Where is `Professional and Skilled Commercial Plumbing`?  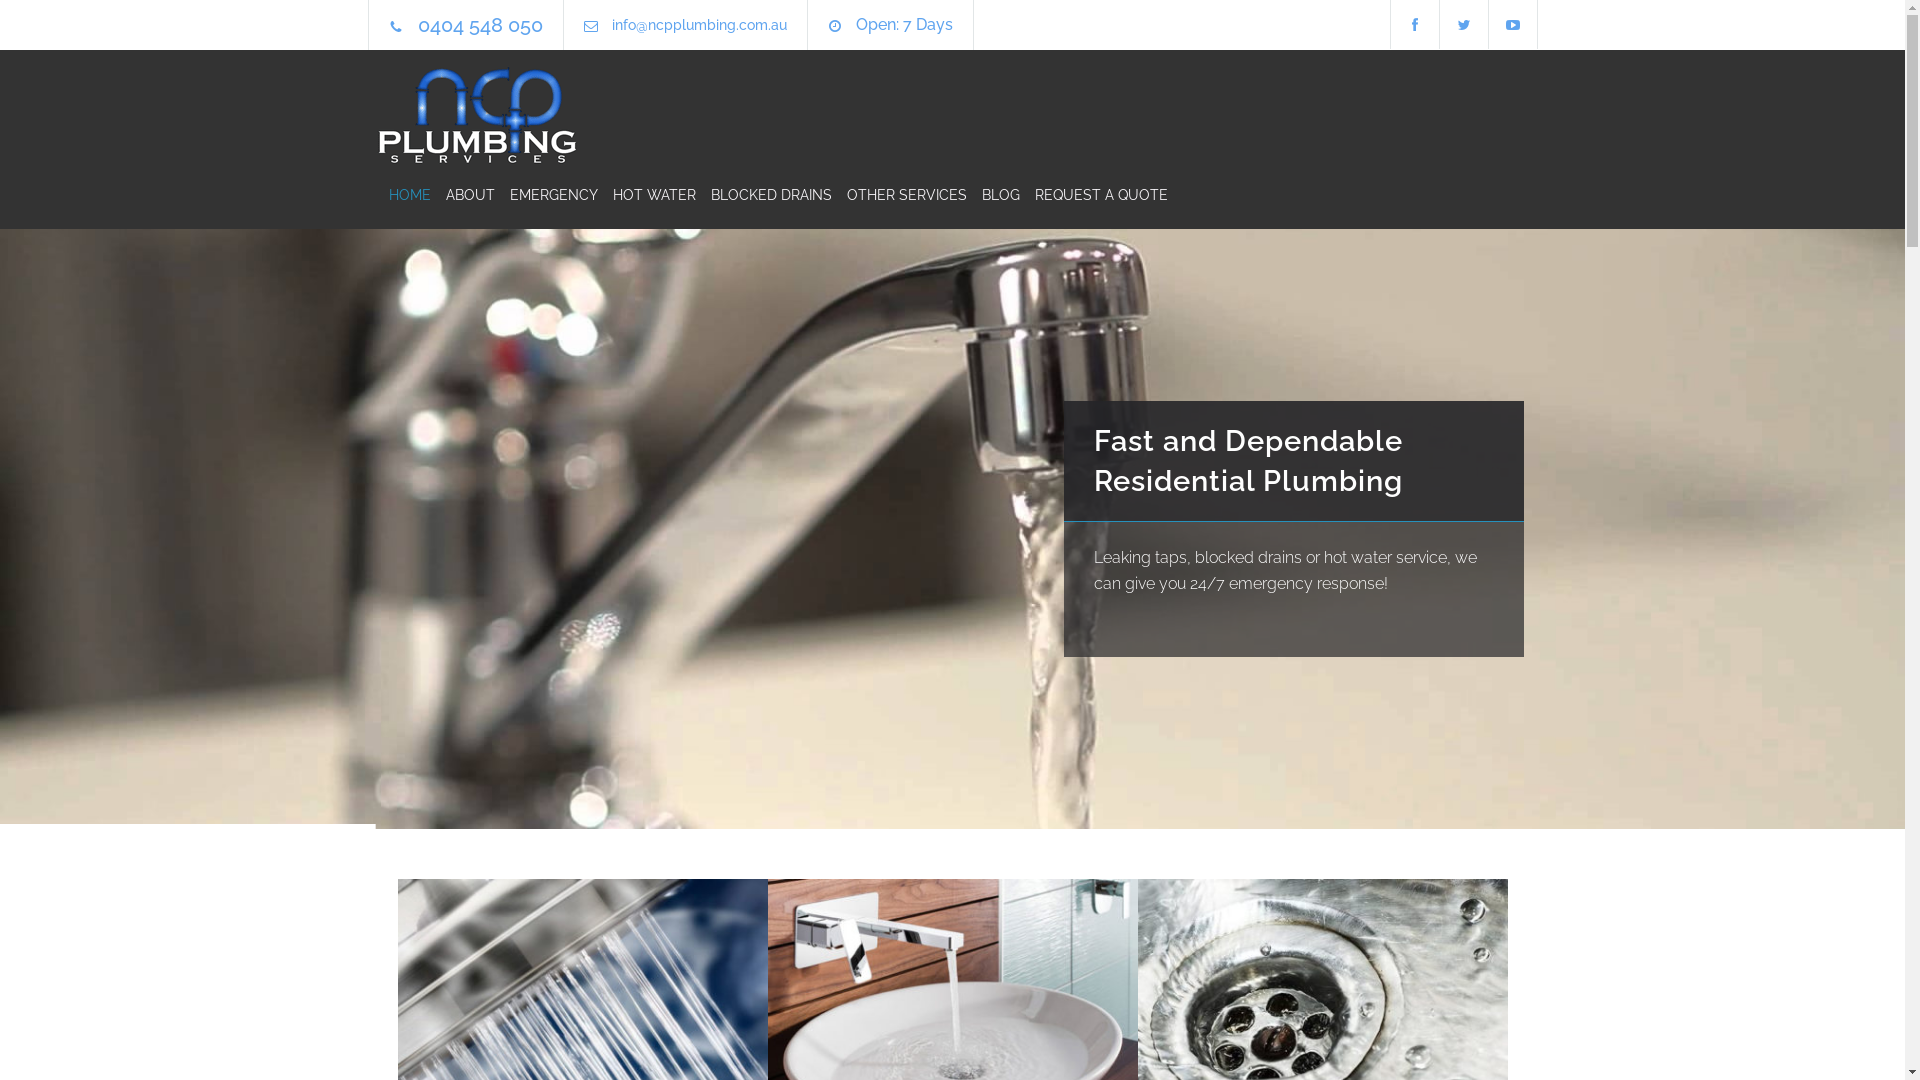 Professional and Skilled Commercial Plumbing is located at coordinates (1268, 448).